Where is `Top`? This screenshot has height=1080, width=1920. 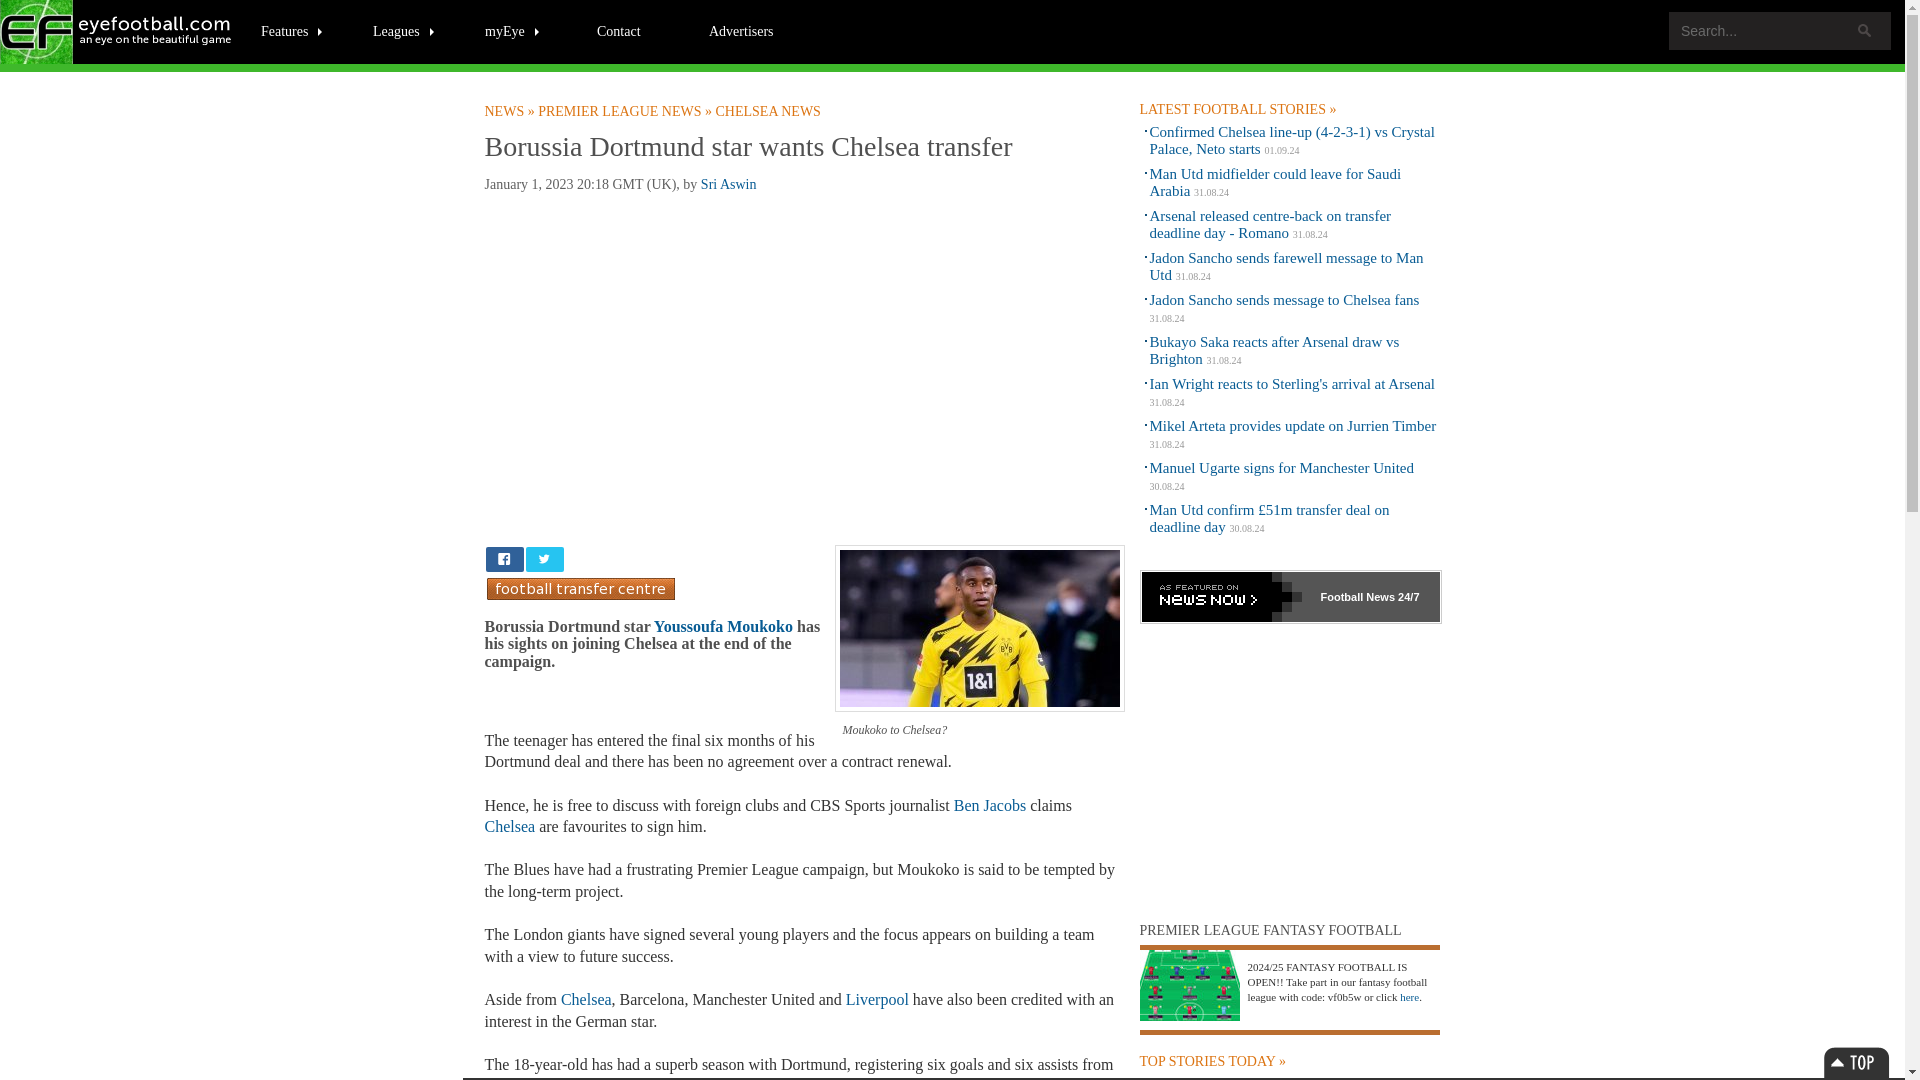 Top is located at coordinates (1856, 1062).